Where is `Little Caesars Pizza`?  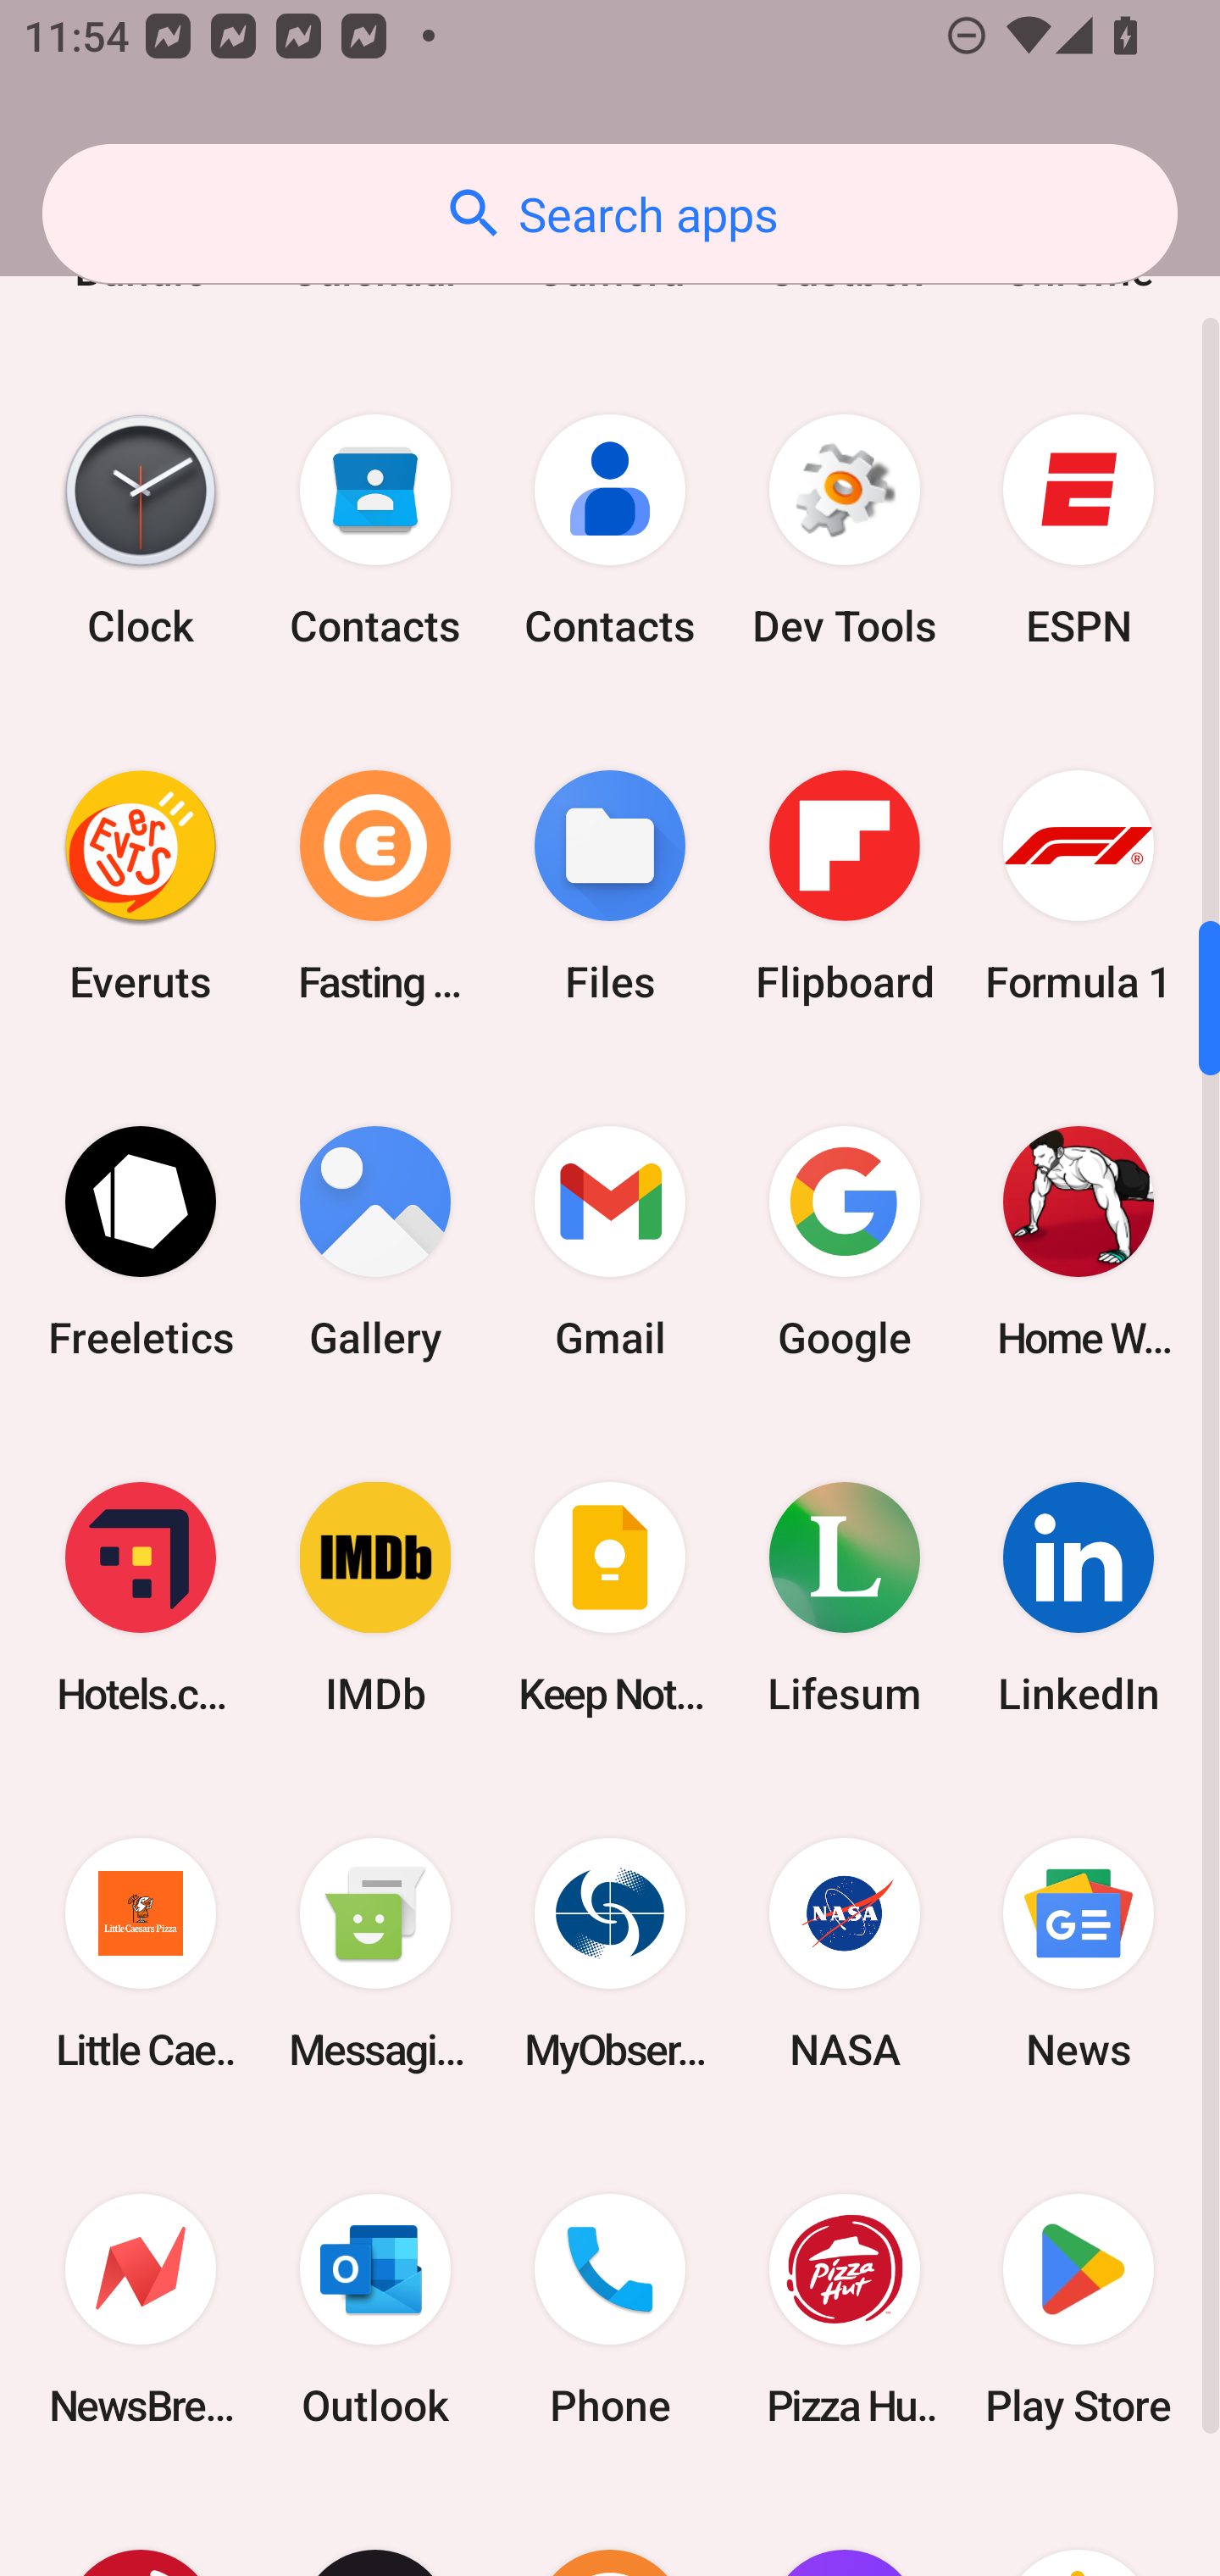
Little Caesars Pizza is located at coordinates (141, 1954).